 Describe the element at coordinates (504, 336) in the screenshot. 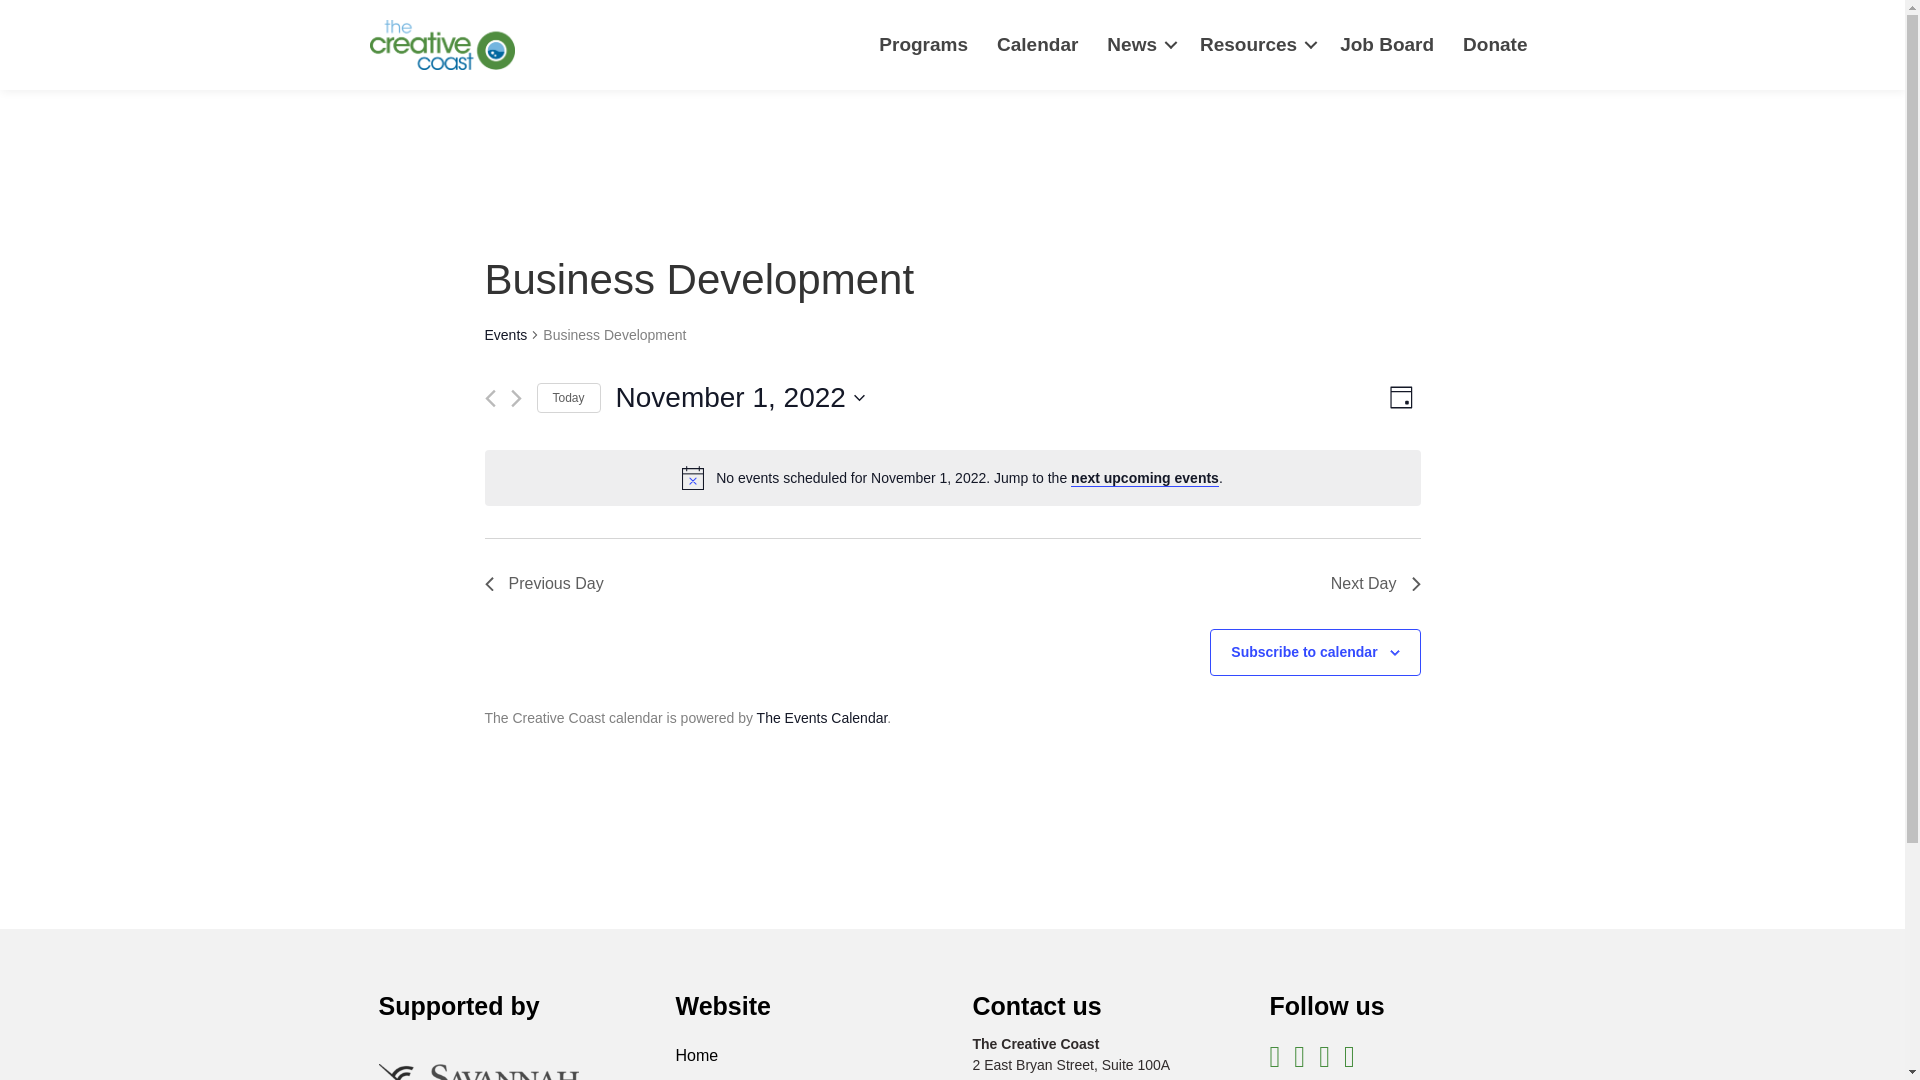

I see `Events` at that location.